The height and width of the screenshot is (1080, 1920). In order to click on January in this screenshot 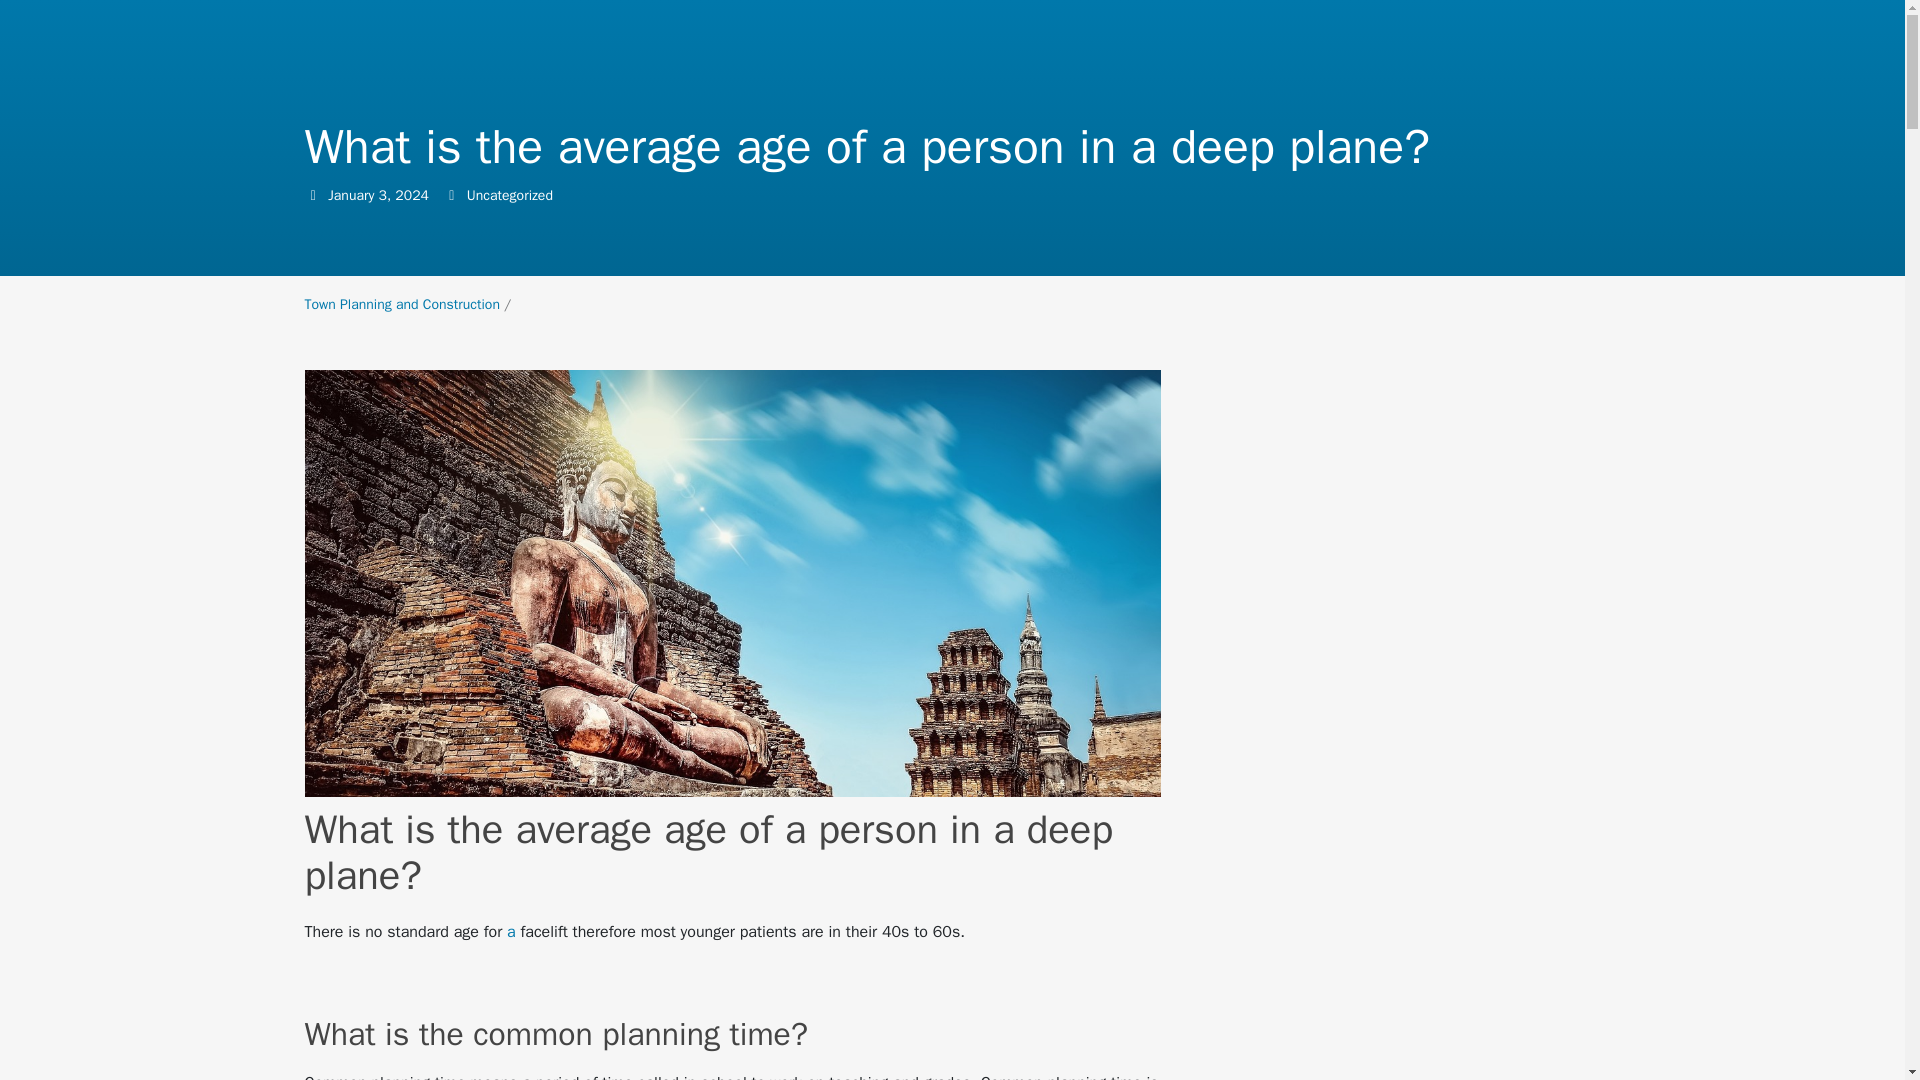, I will do `click(351, 195)`.